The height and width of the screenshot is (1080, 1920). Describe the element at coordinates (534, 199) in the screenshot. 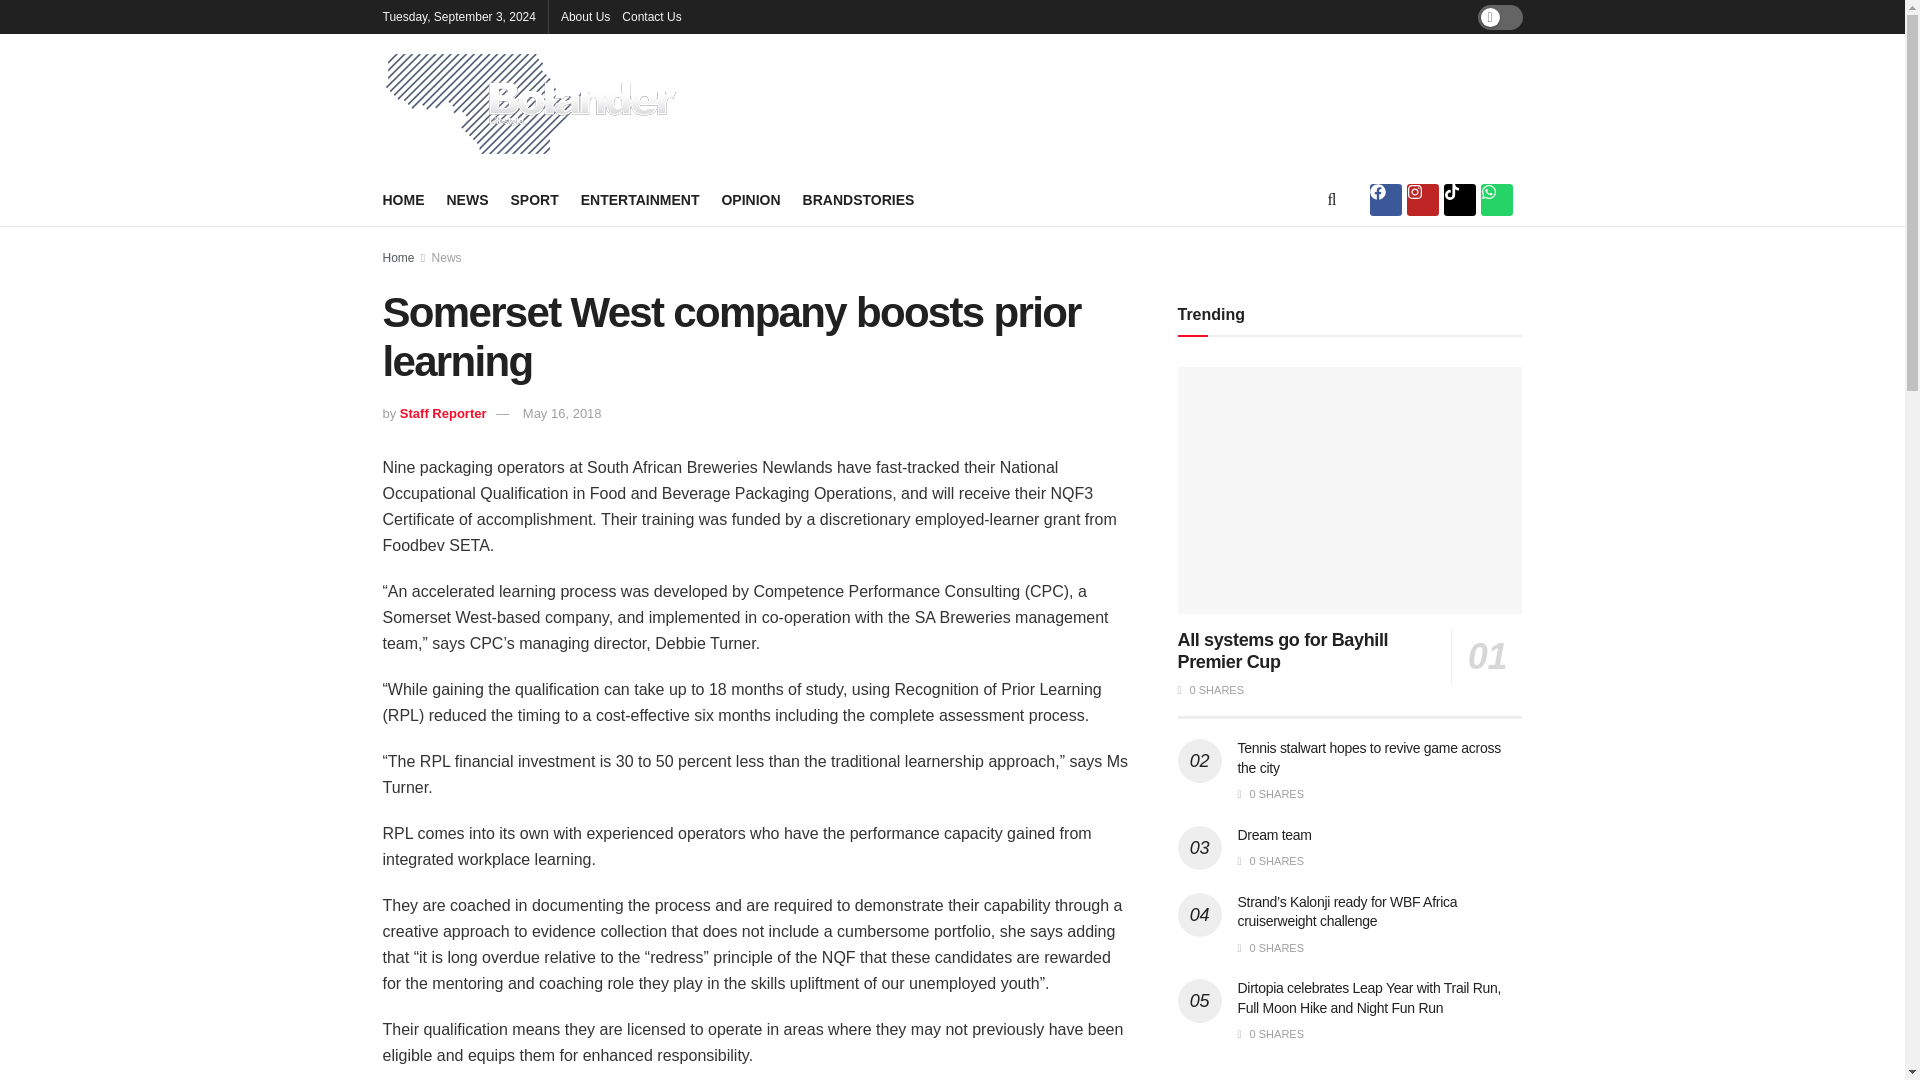

I see `SPORT` at that location.